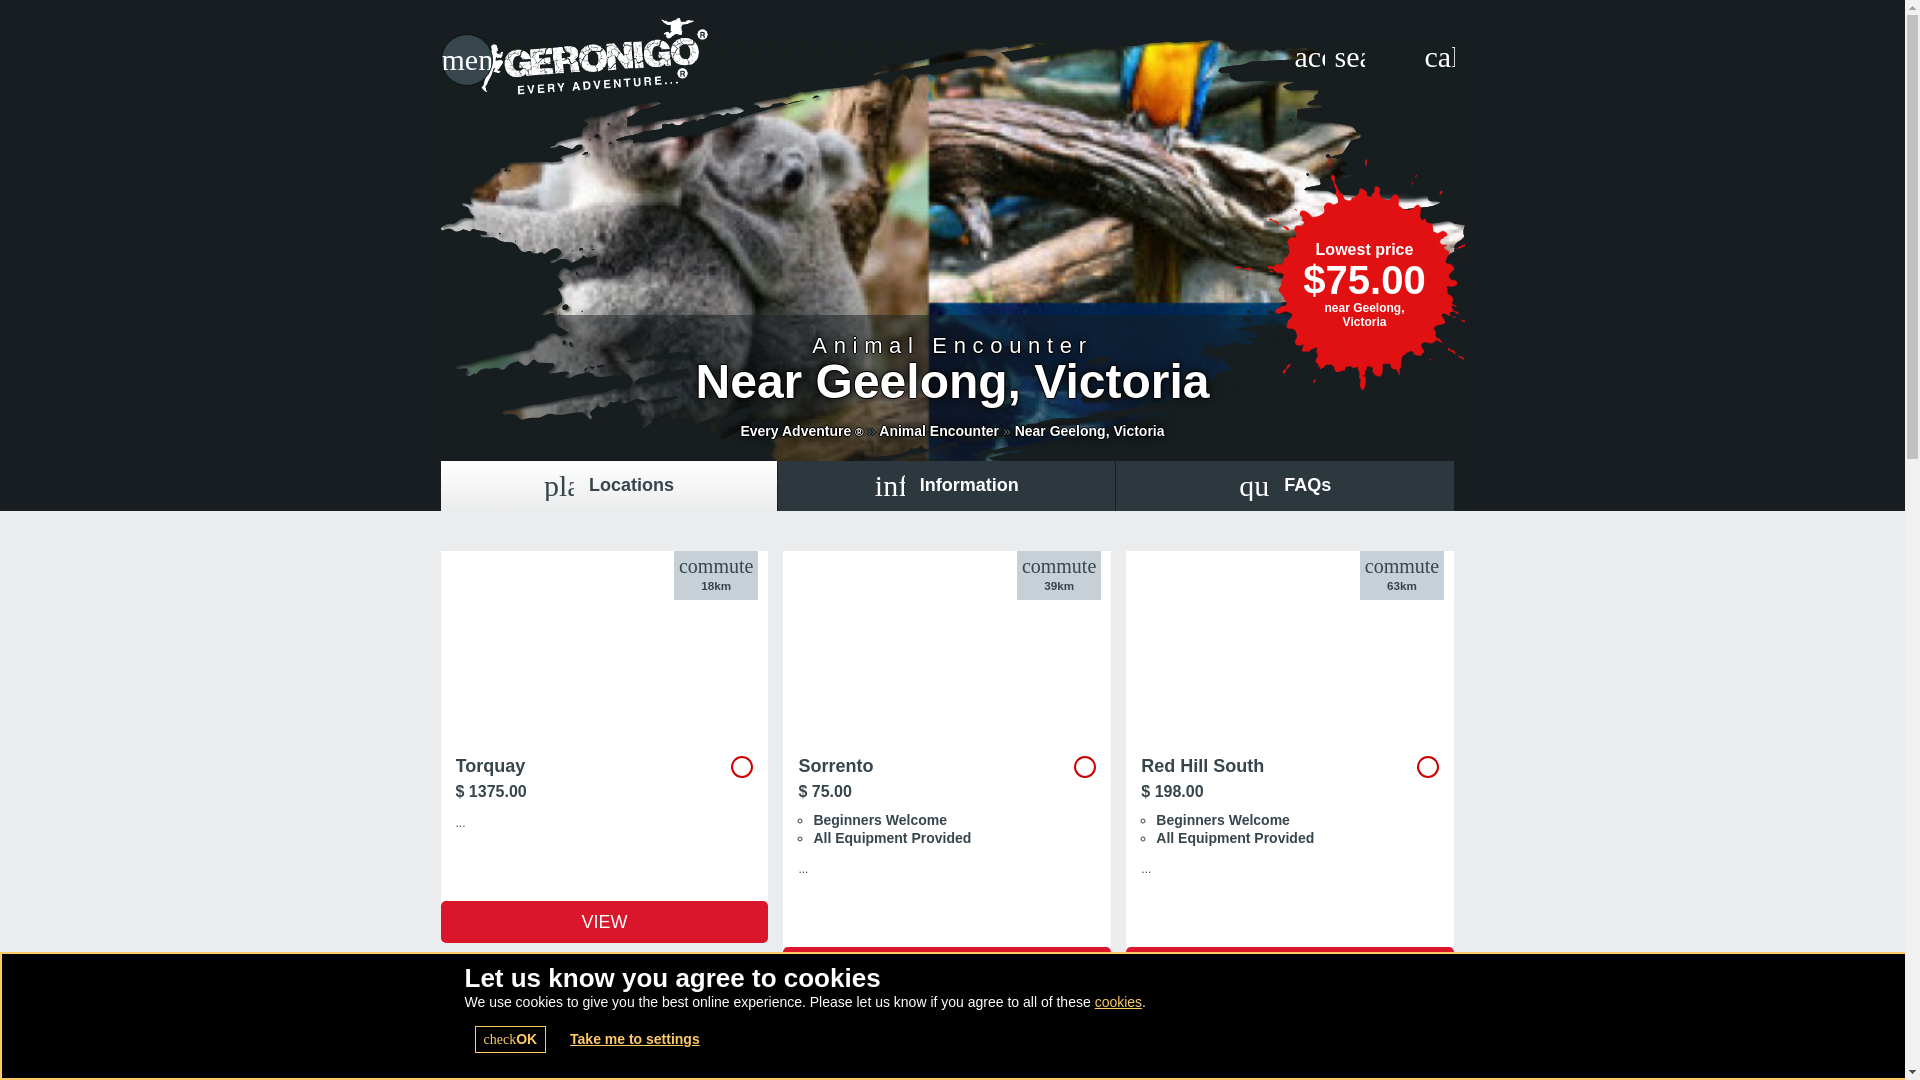 This screenshot has height=1080, width=1920. Describe the element at coordinates (1289, 968) in the screenshot. I see `Red Hill South details, packages` at that location.